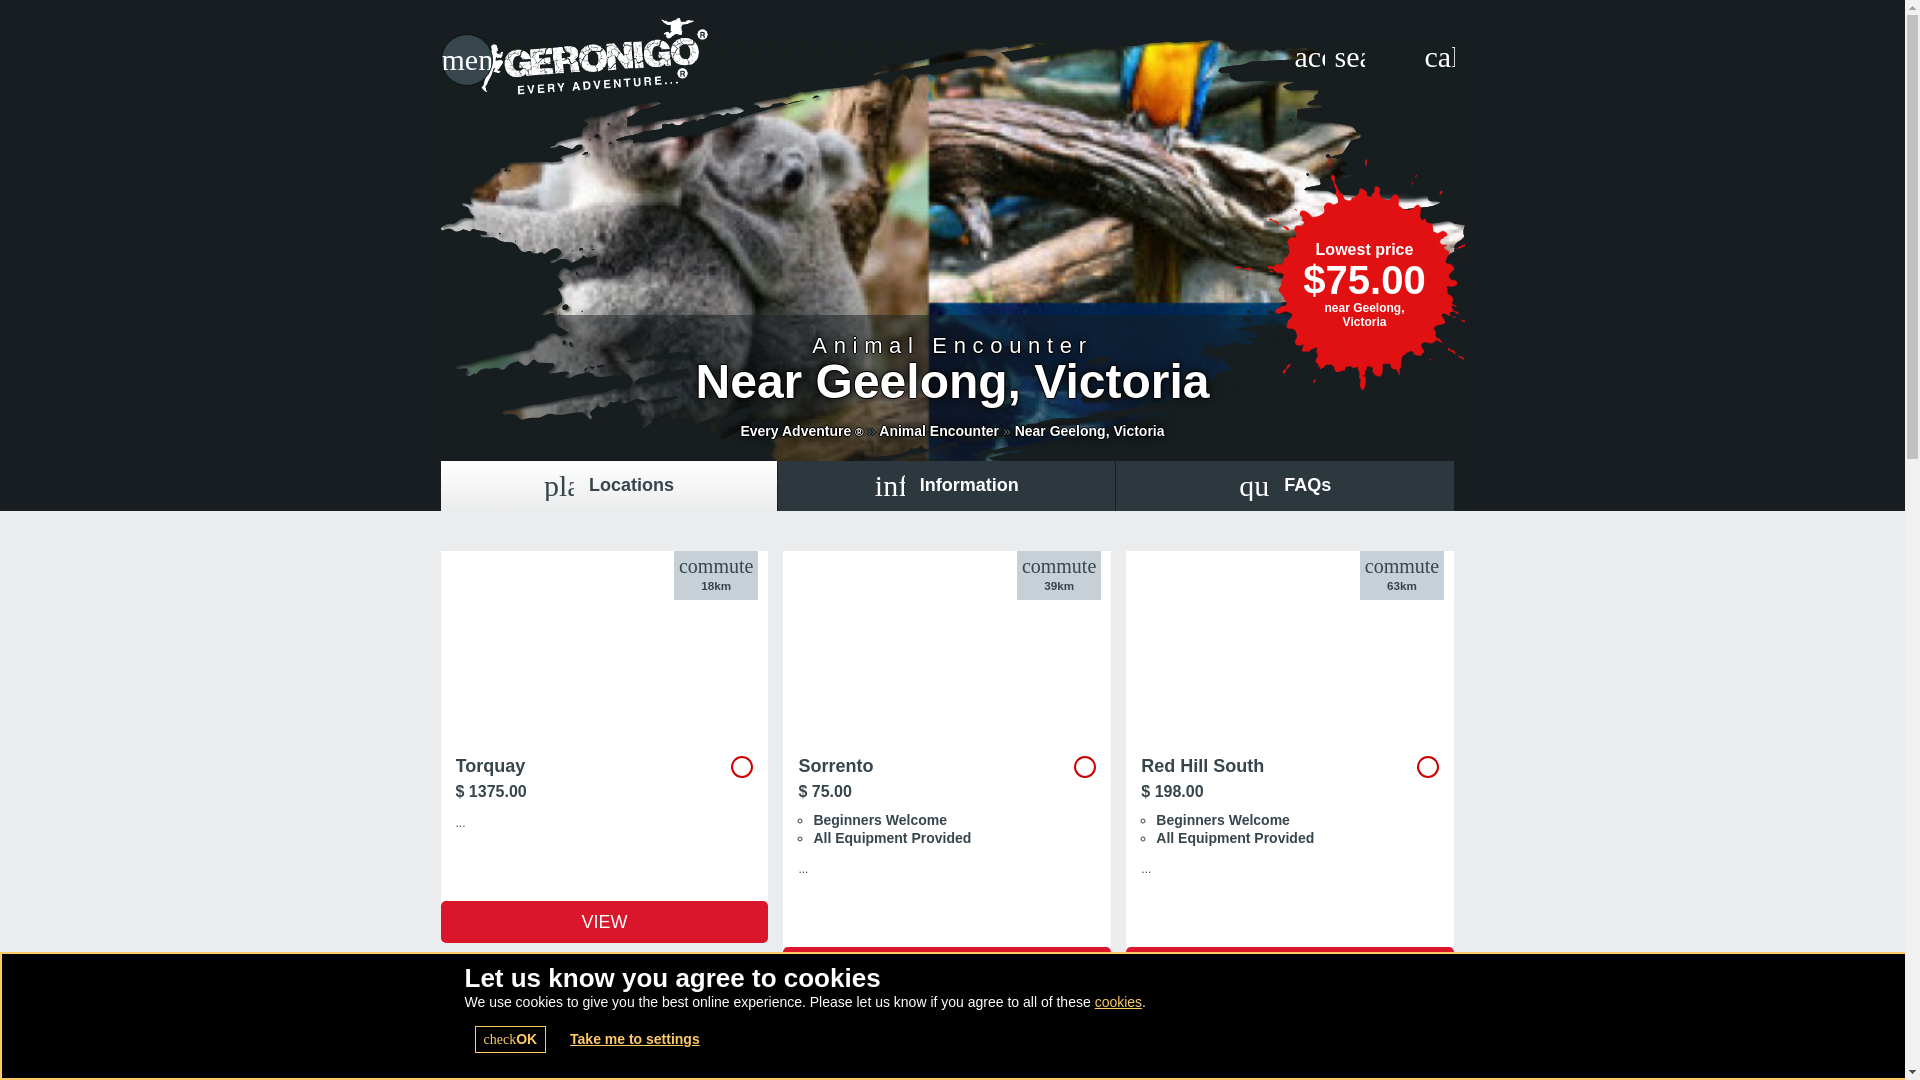 This screenshot has height=1080, width=1920. Describe the element at coordinates (1289, 968) in the screenshot. I see `Red Hill South details, packages` at that location.